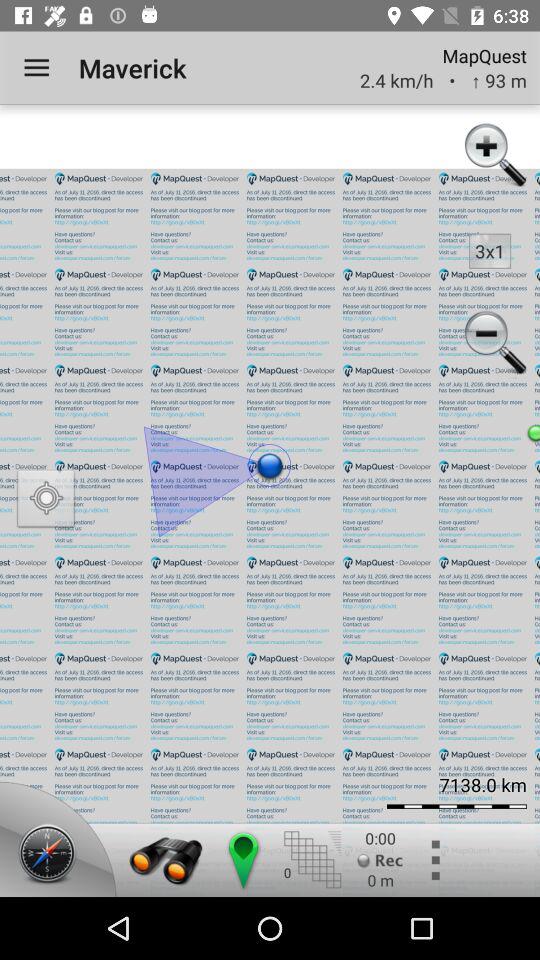  I want to click on choose the 2x1 icon, so click(490, 250).